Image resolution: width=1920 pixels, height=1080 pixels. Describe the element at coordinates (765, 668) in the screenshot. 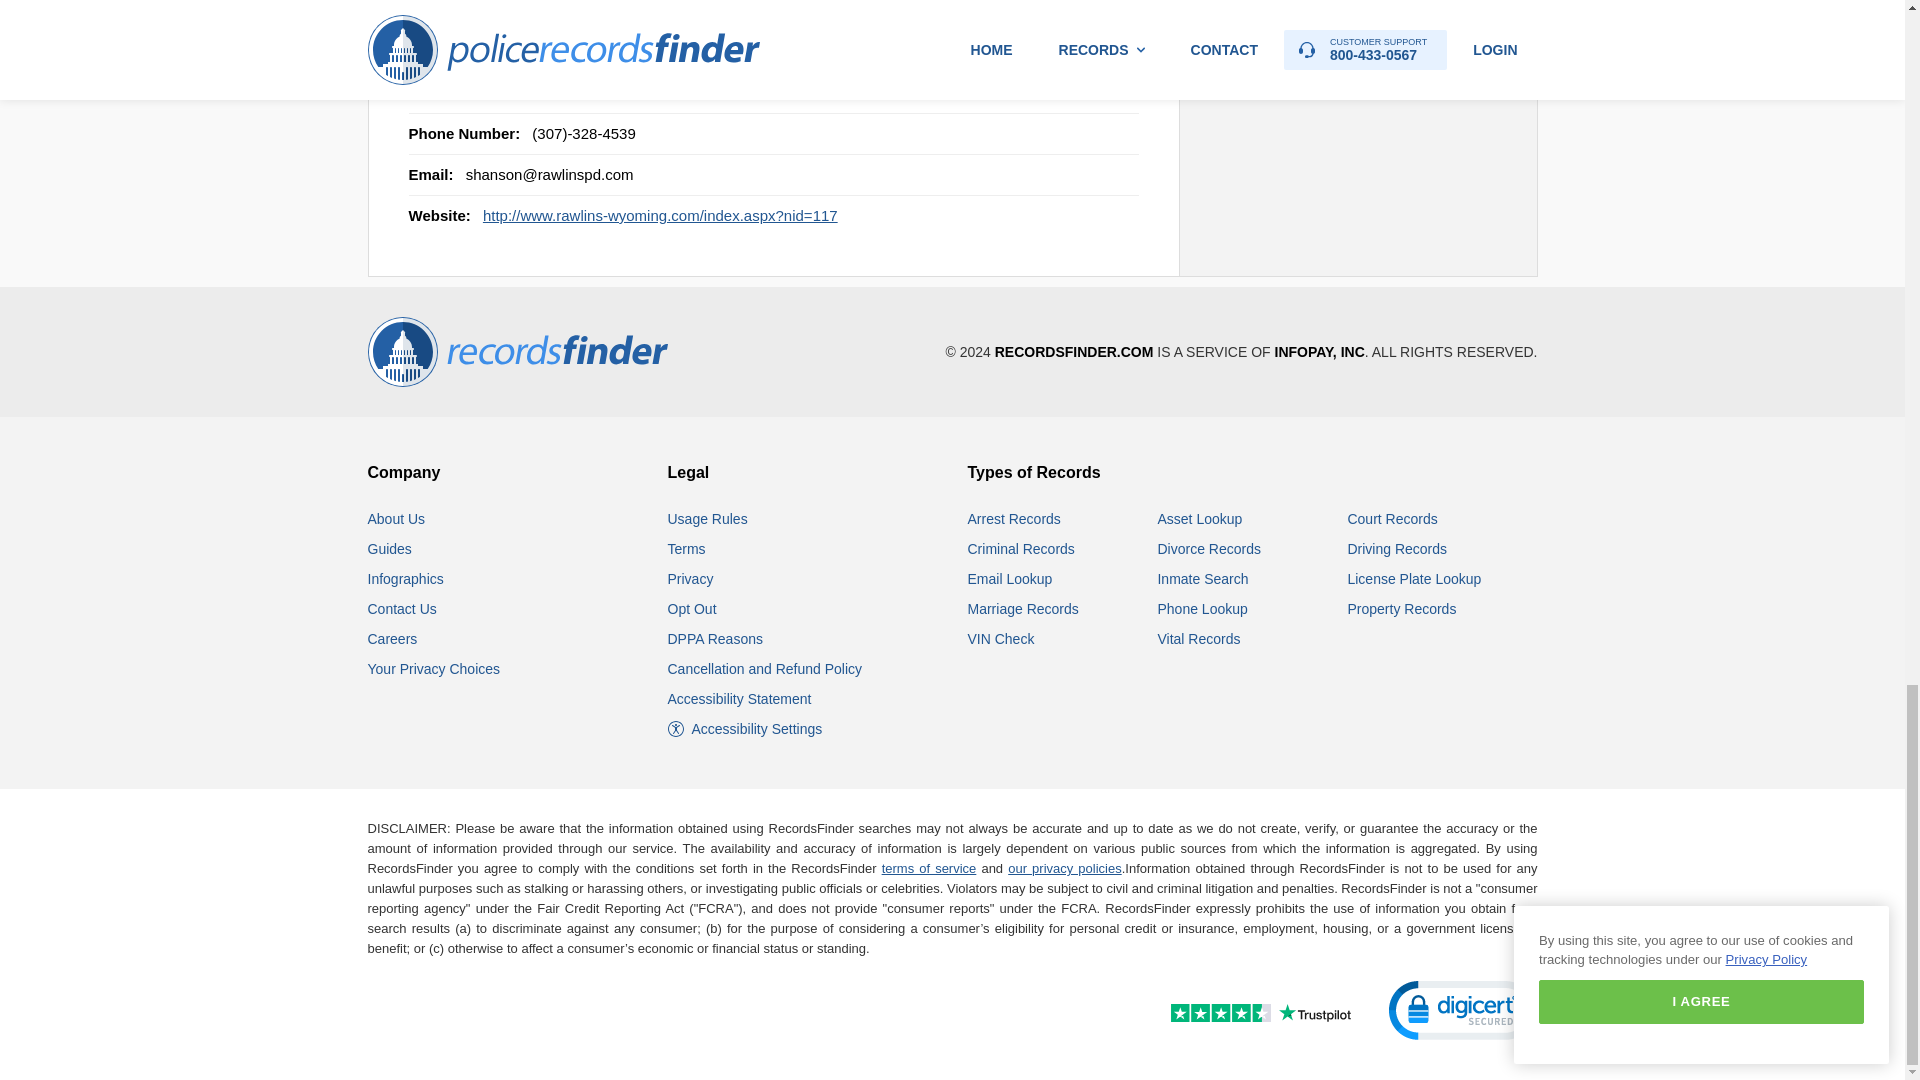

I see `RecordsFinder.com Cancellation and Refund Policy` at that location.